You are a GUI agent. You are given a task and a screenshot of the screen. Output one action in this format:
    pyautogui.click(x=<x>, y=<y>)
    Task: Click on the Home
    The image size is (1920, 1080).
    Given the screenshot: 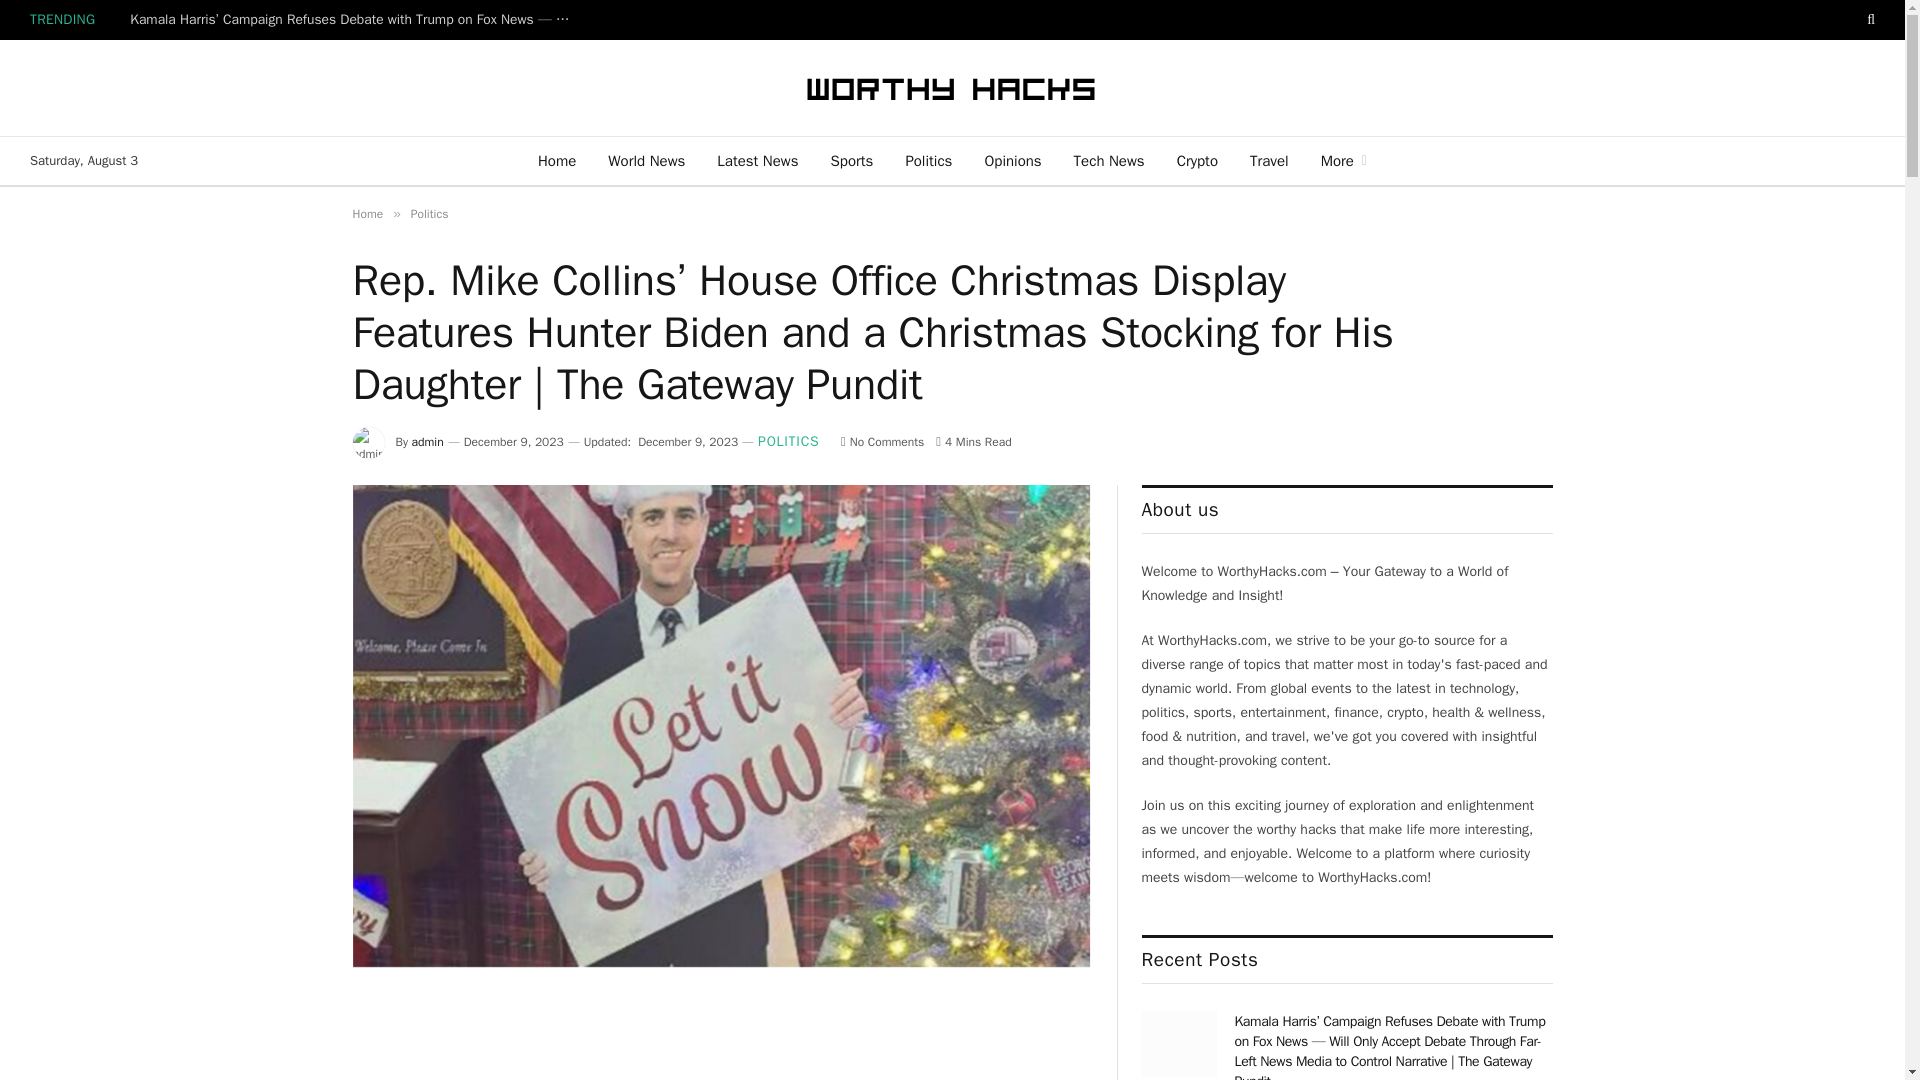 What is the action you would take?
    pyautogui.click(x=556, y=160)
    